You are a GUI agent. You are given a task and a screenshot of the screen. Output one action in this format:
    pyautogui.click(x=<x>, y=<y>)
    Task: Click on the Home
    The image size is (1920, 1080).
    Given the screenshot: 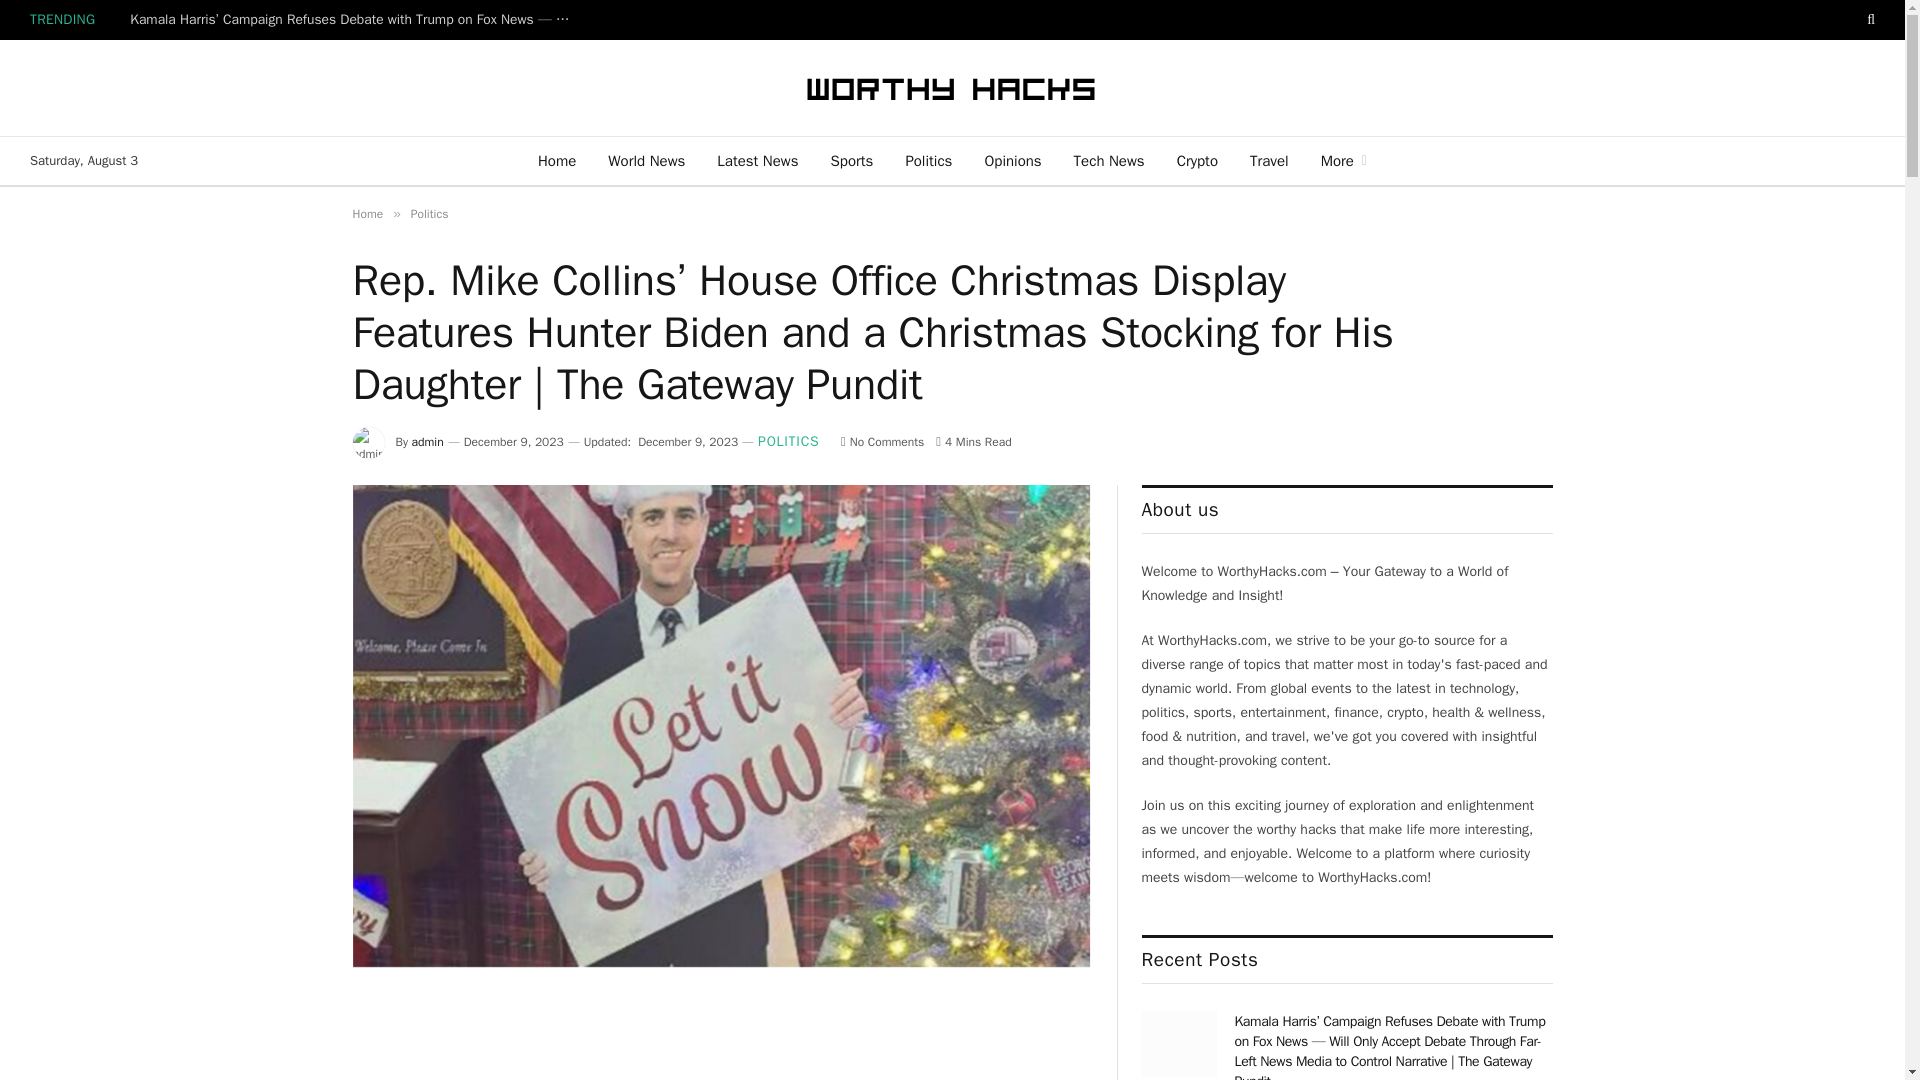 What is the action you would take?
    pyautogui.click(x=556, y=160)
    